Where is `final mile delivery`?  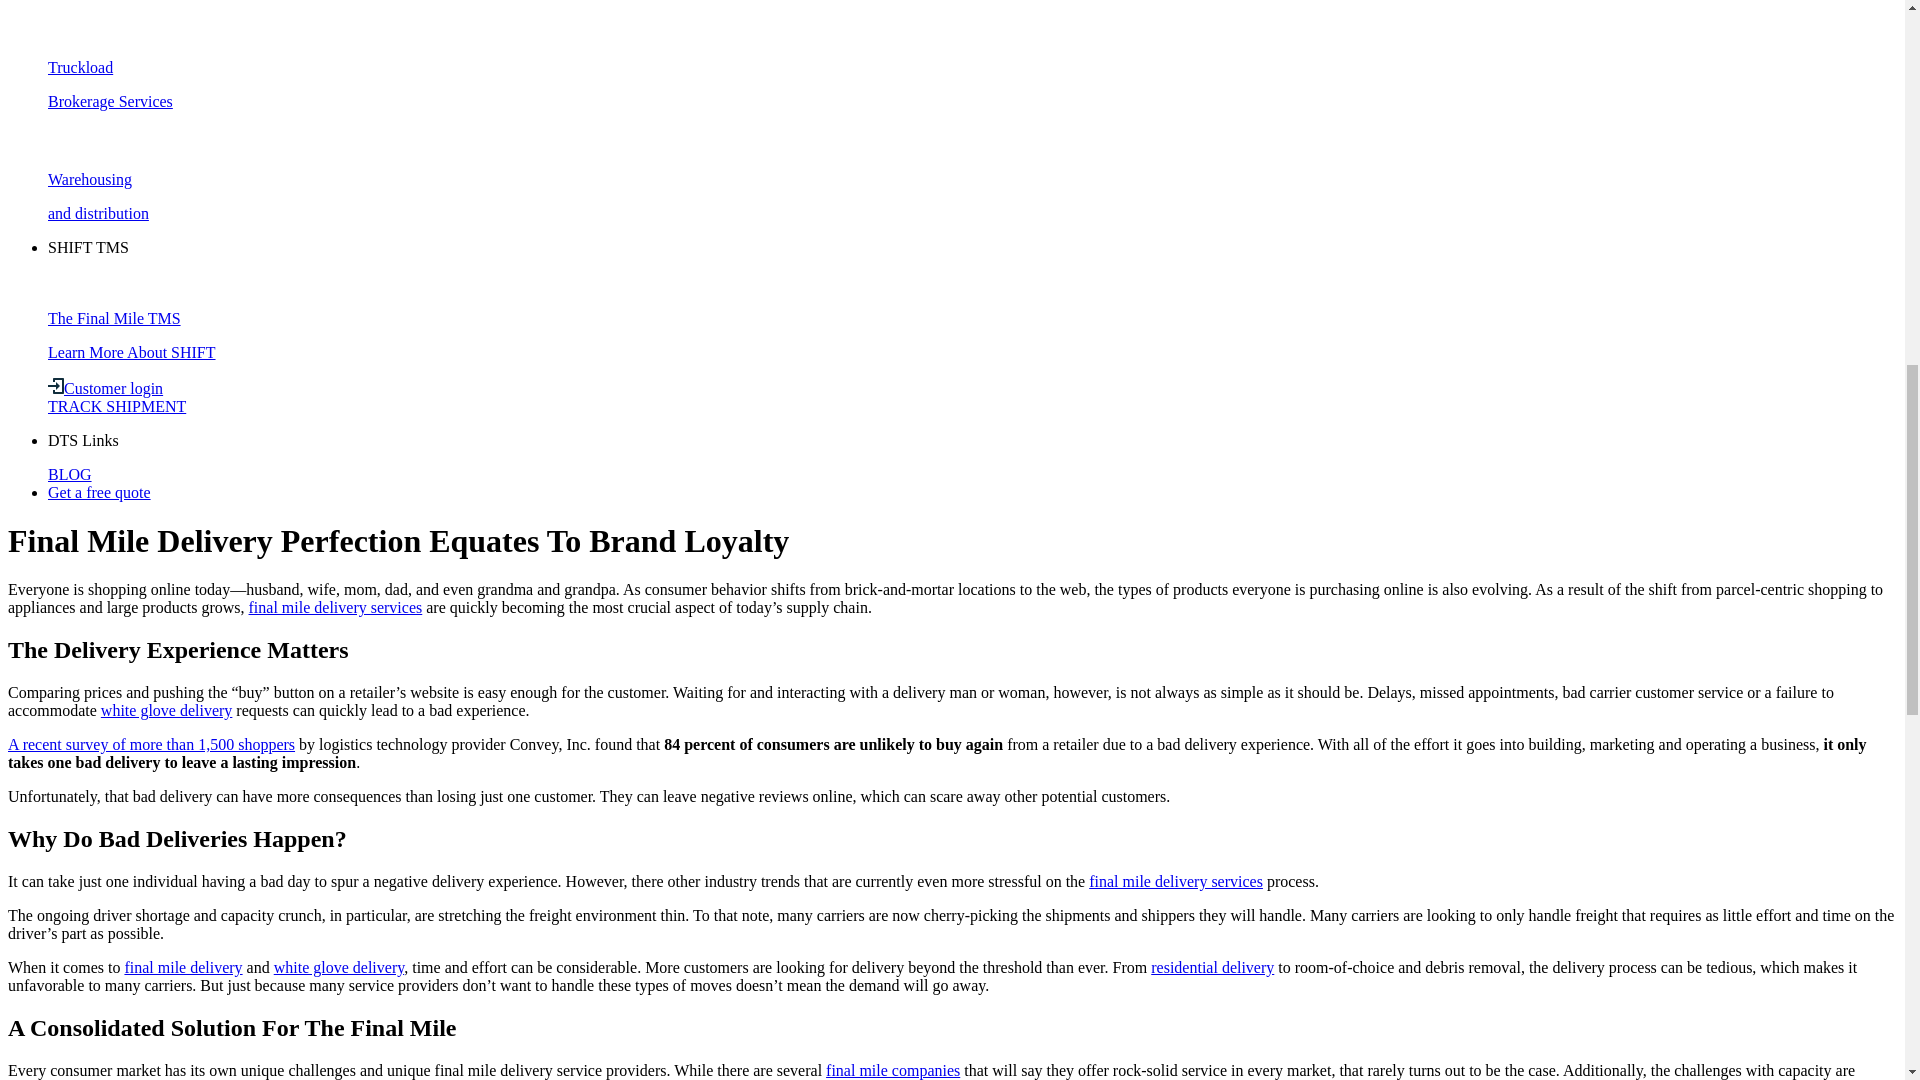 final mile delivery is located at coordinates (182, 968).